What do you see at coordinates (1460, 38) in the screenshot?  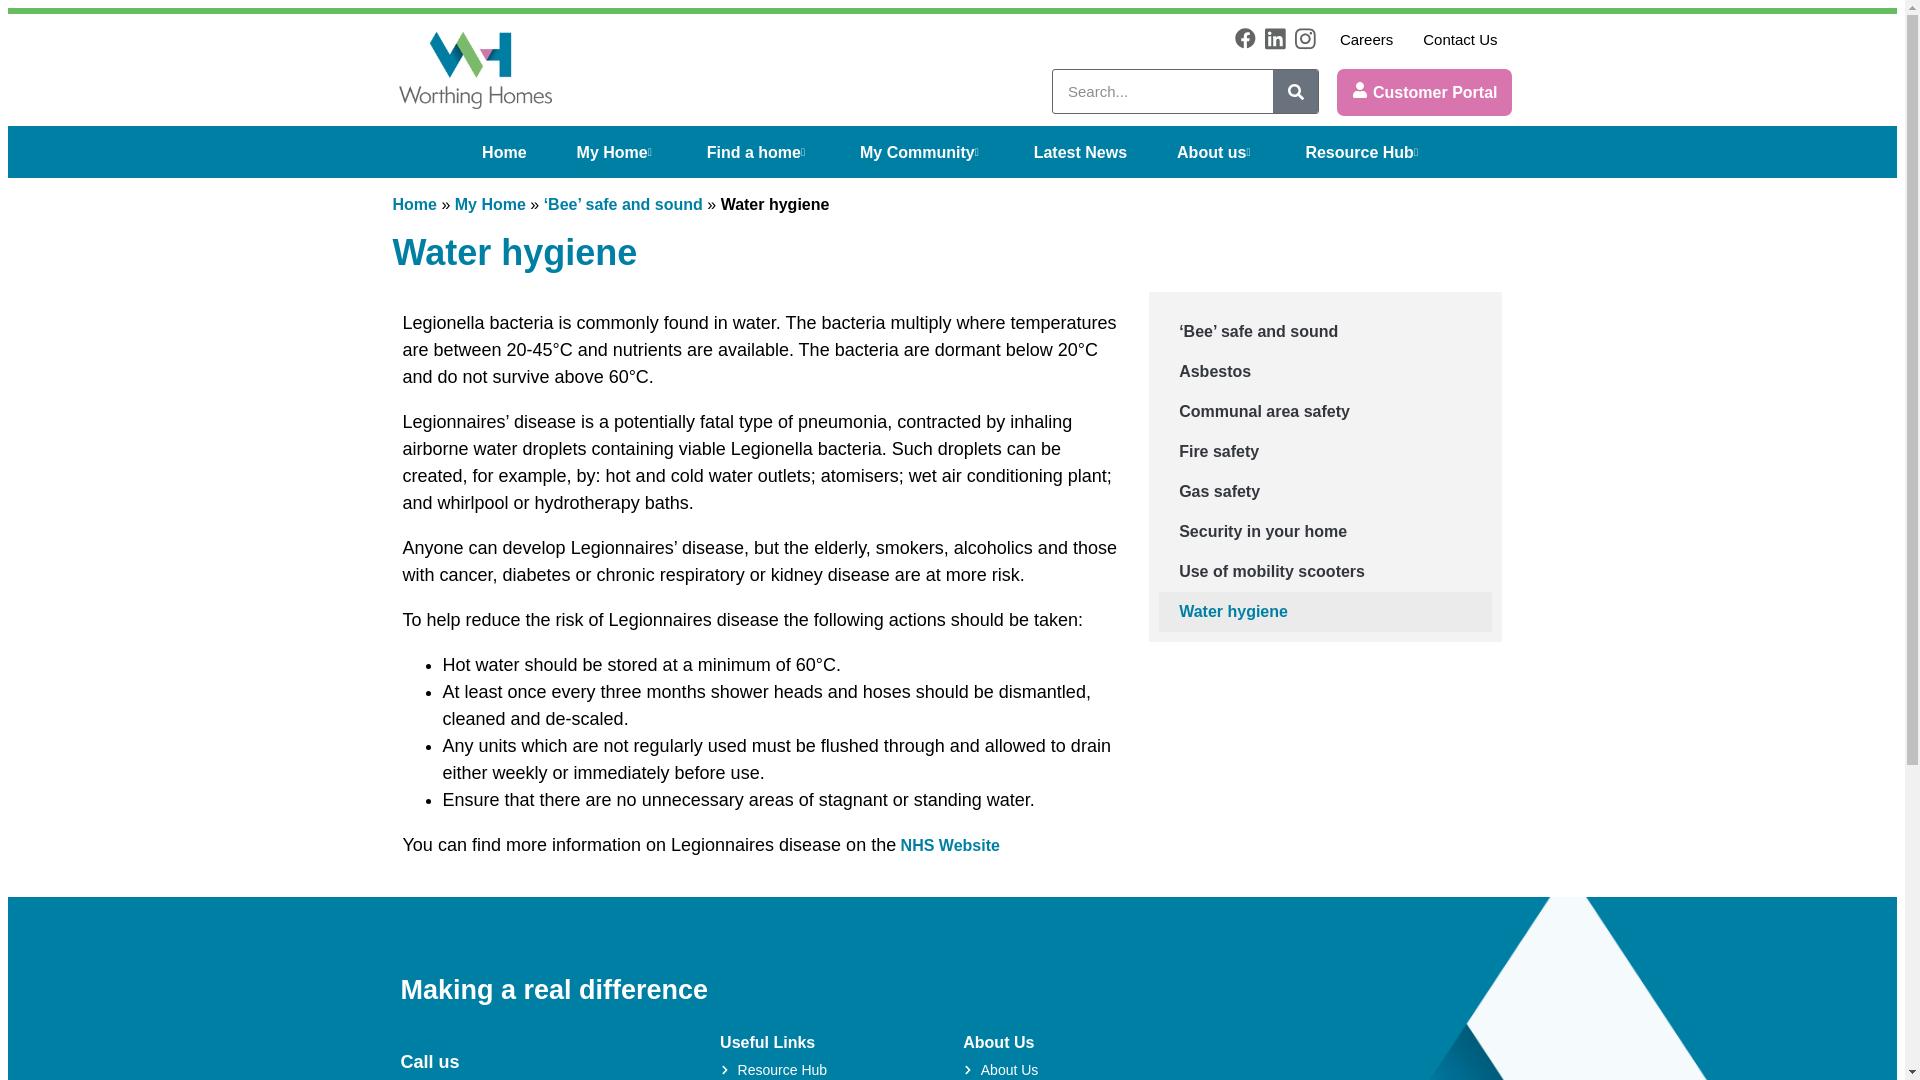 I see `Contact Us` at bounding box center [1460, 38].